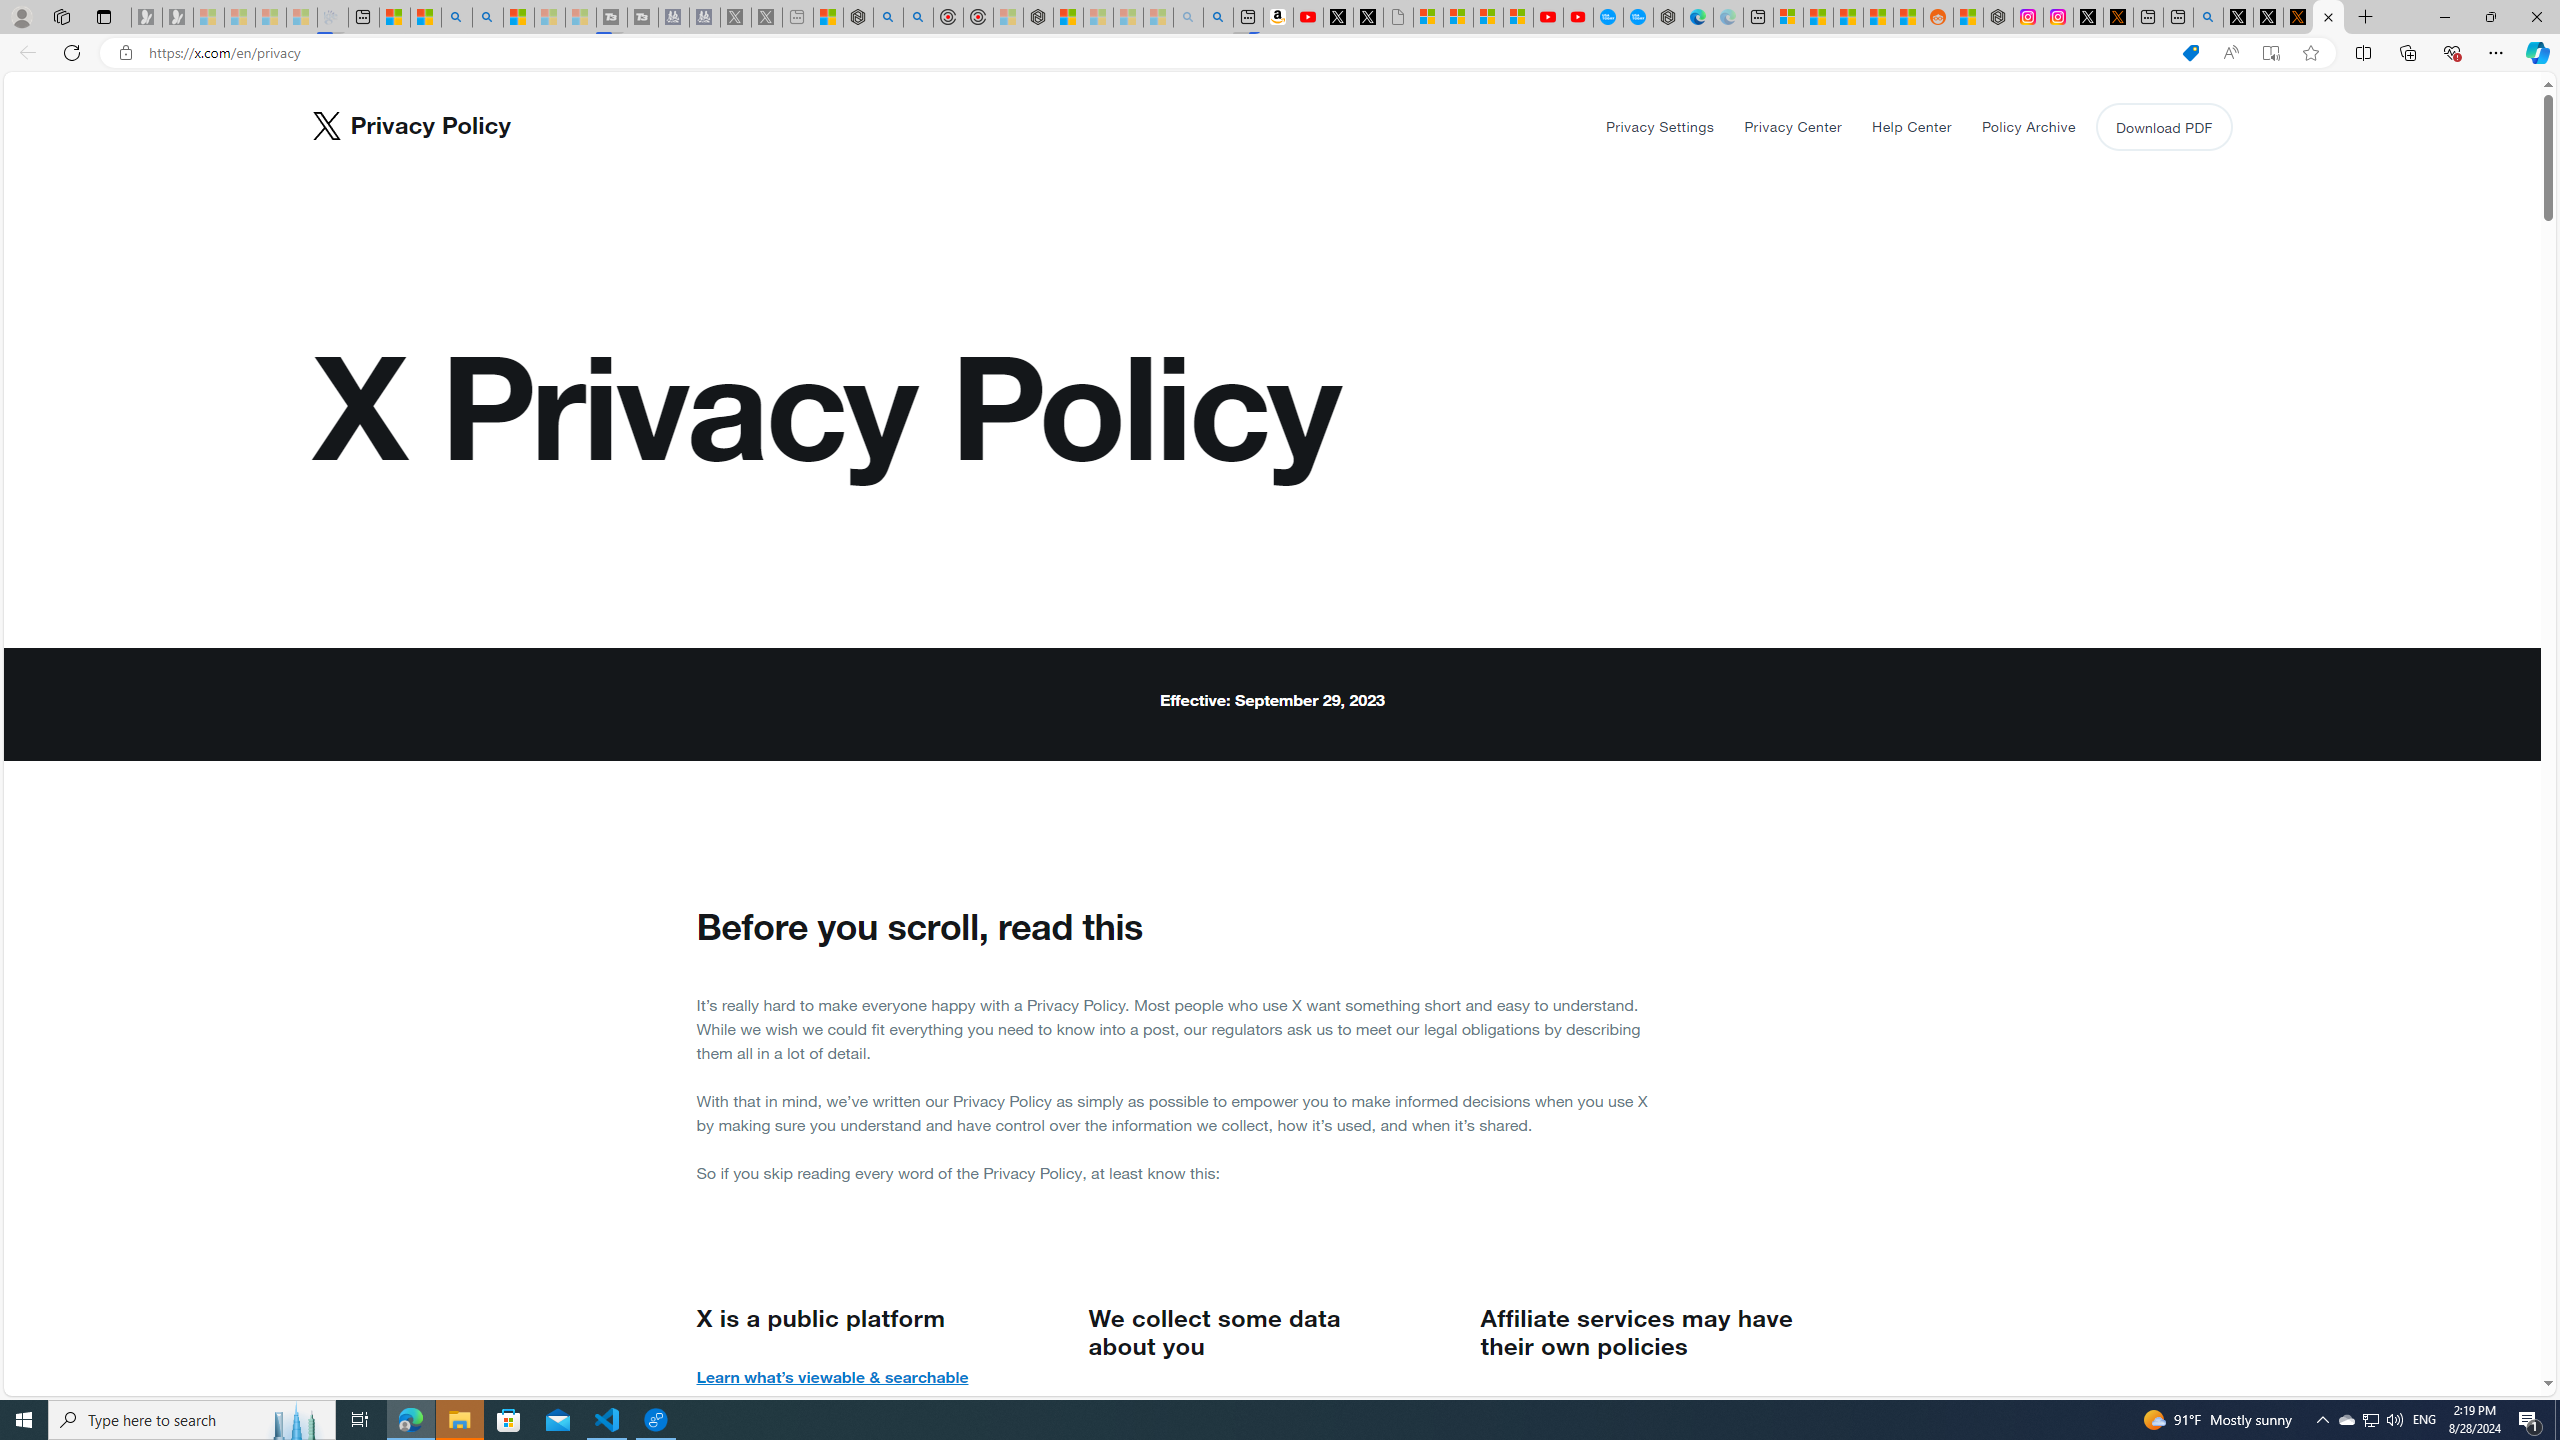  Describe the element at coordinates (1638, 17) in the screenshot. I see `The most popular Google 'how to' searches` at that location.